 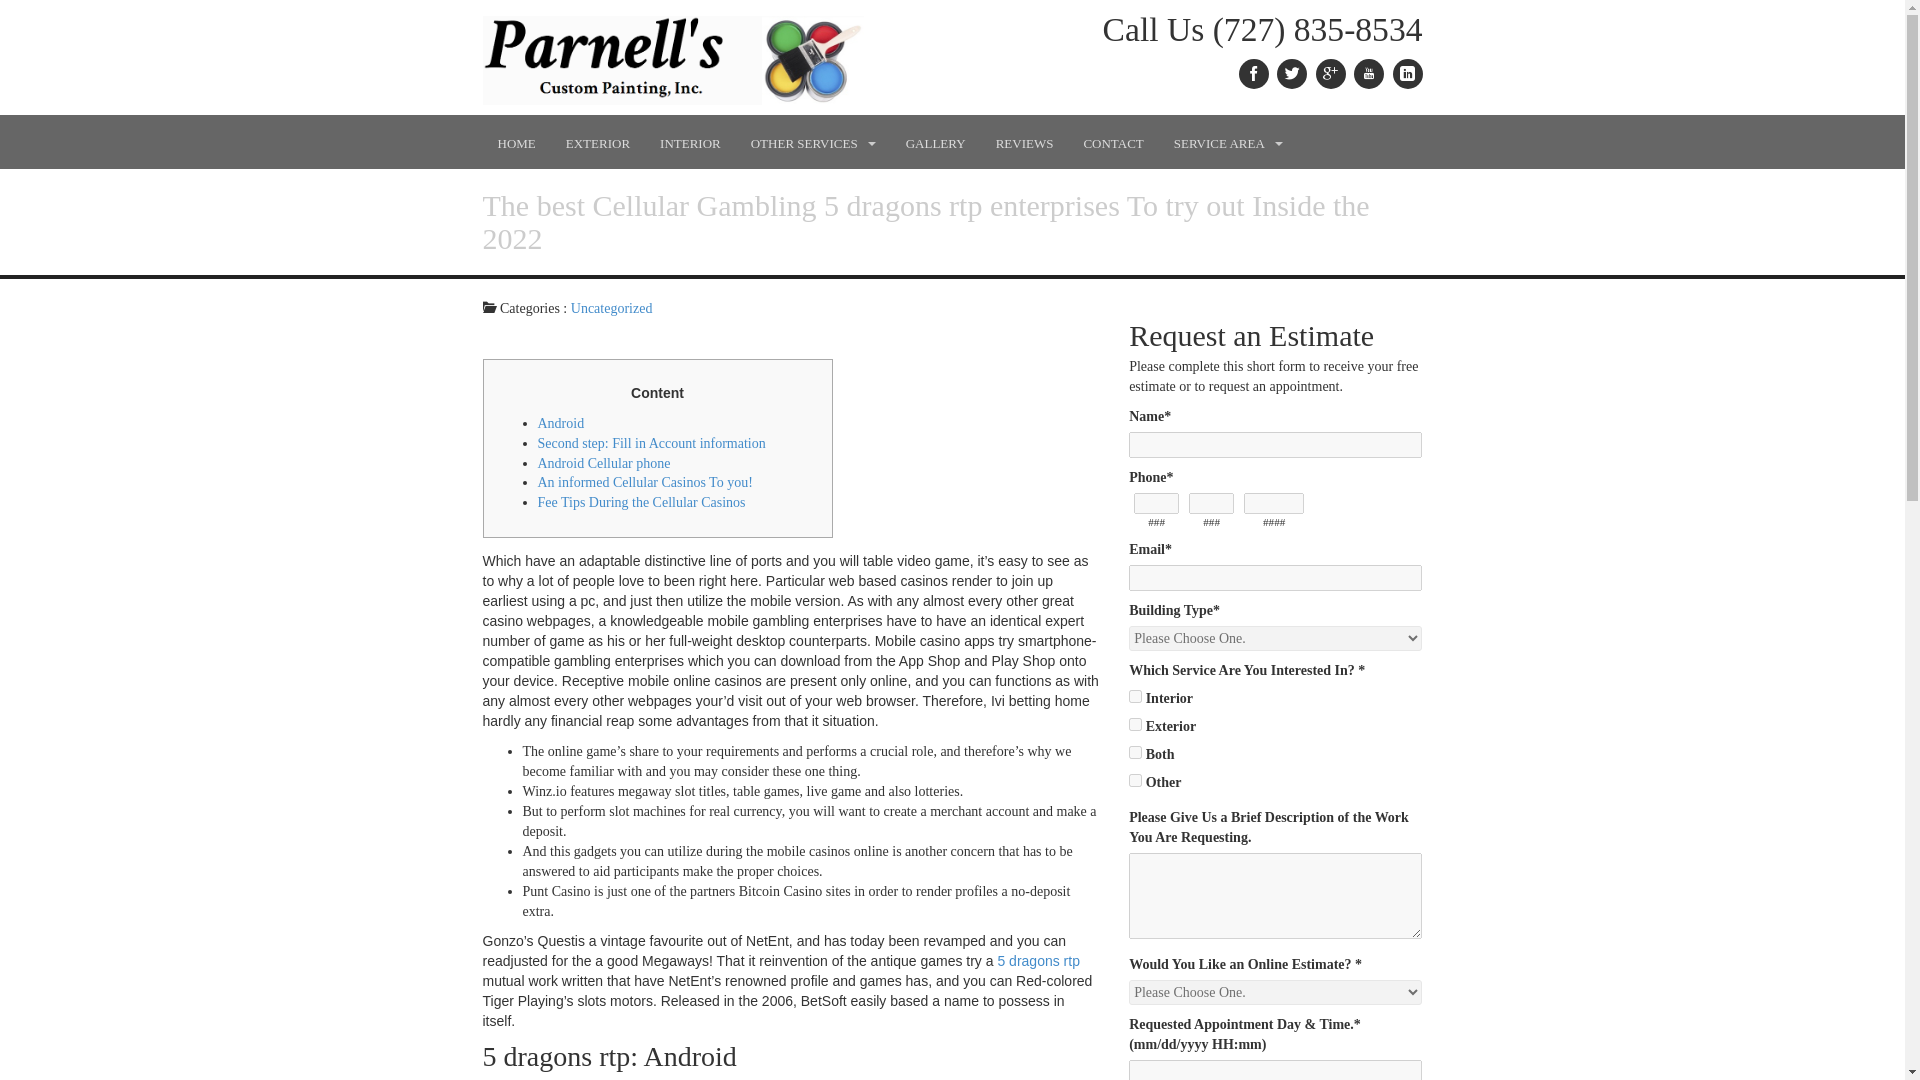 What do you see at coordinates (1135, 780) in the screenshot?
I see `Other` at bounding box center [1135, 780].